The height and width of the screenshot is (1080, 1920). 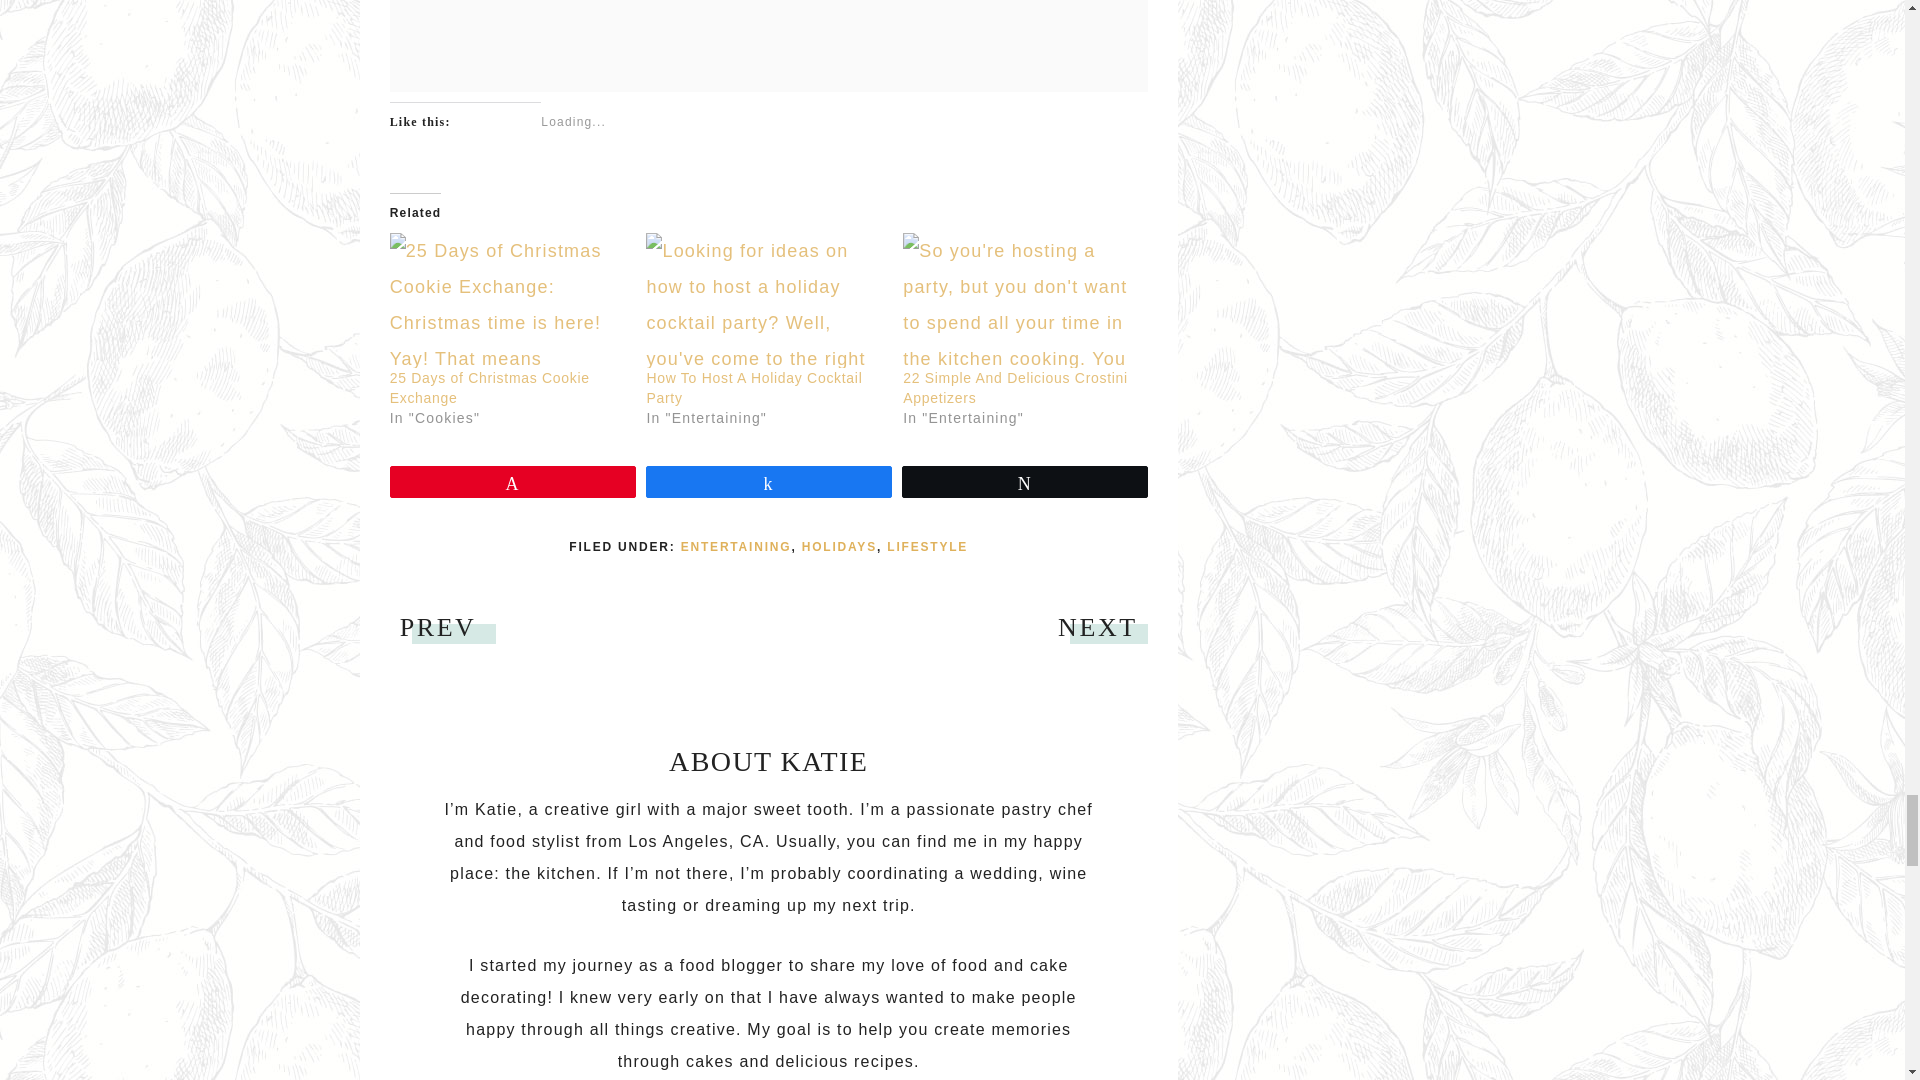 I want to click on 22 Simple And Delicious Crostini Appetizers, so click(x=1021, y=300).